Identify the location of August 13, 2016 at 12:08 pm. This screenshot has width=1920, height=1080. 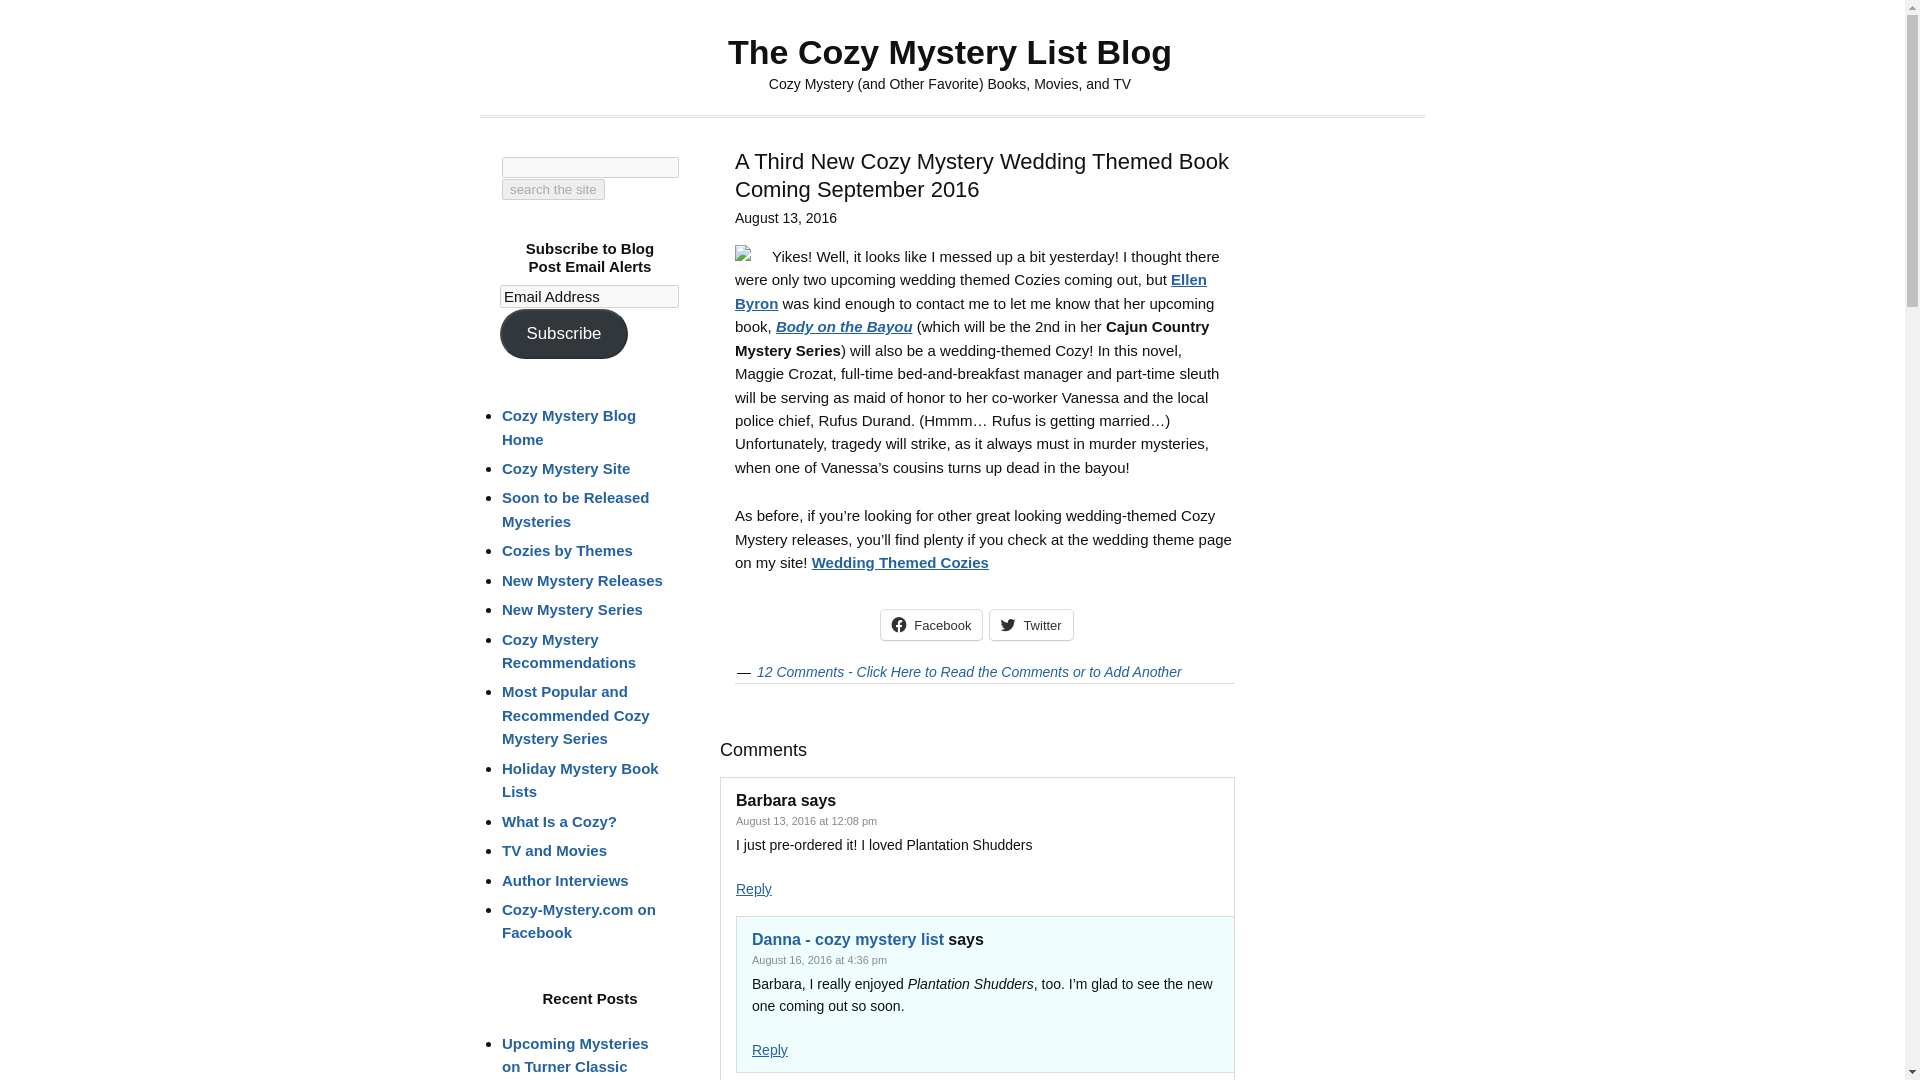
(806, 821).